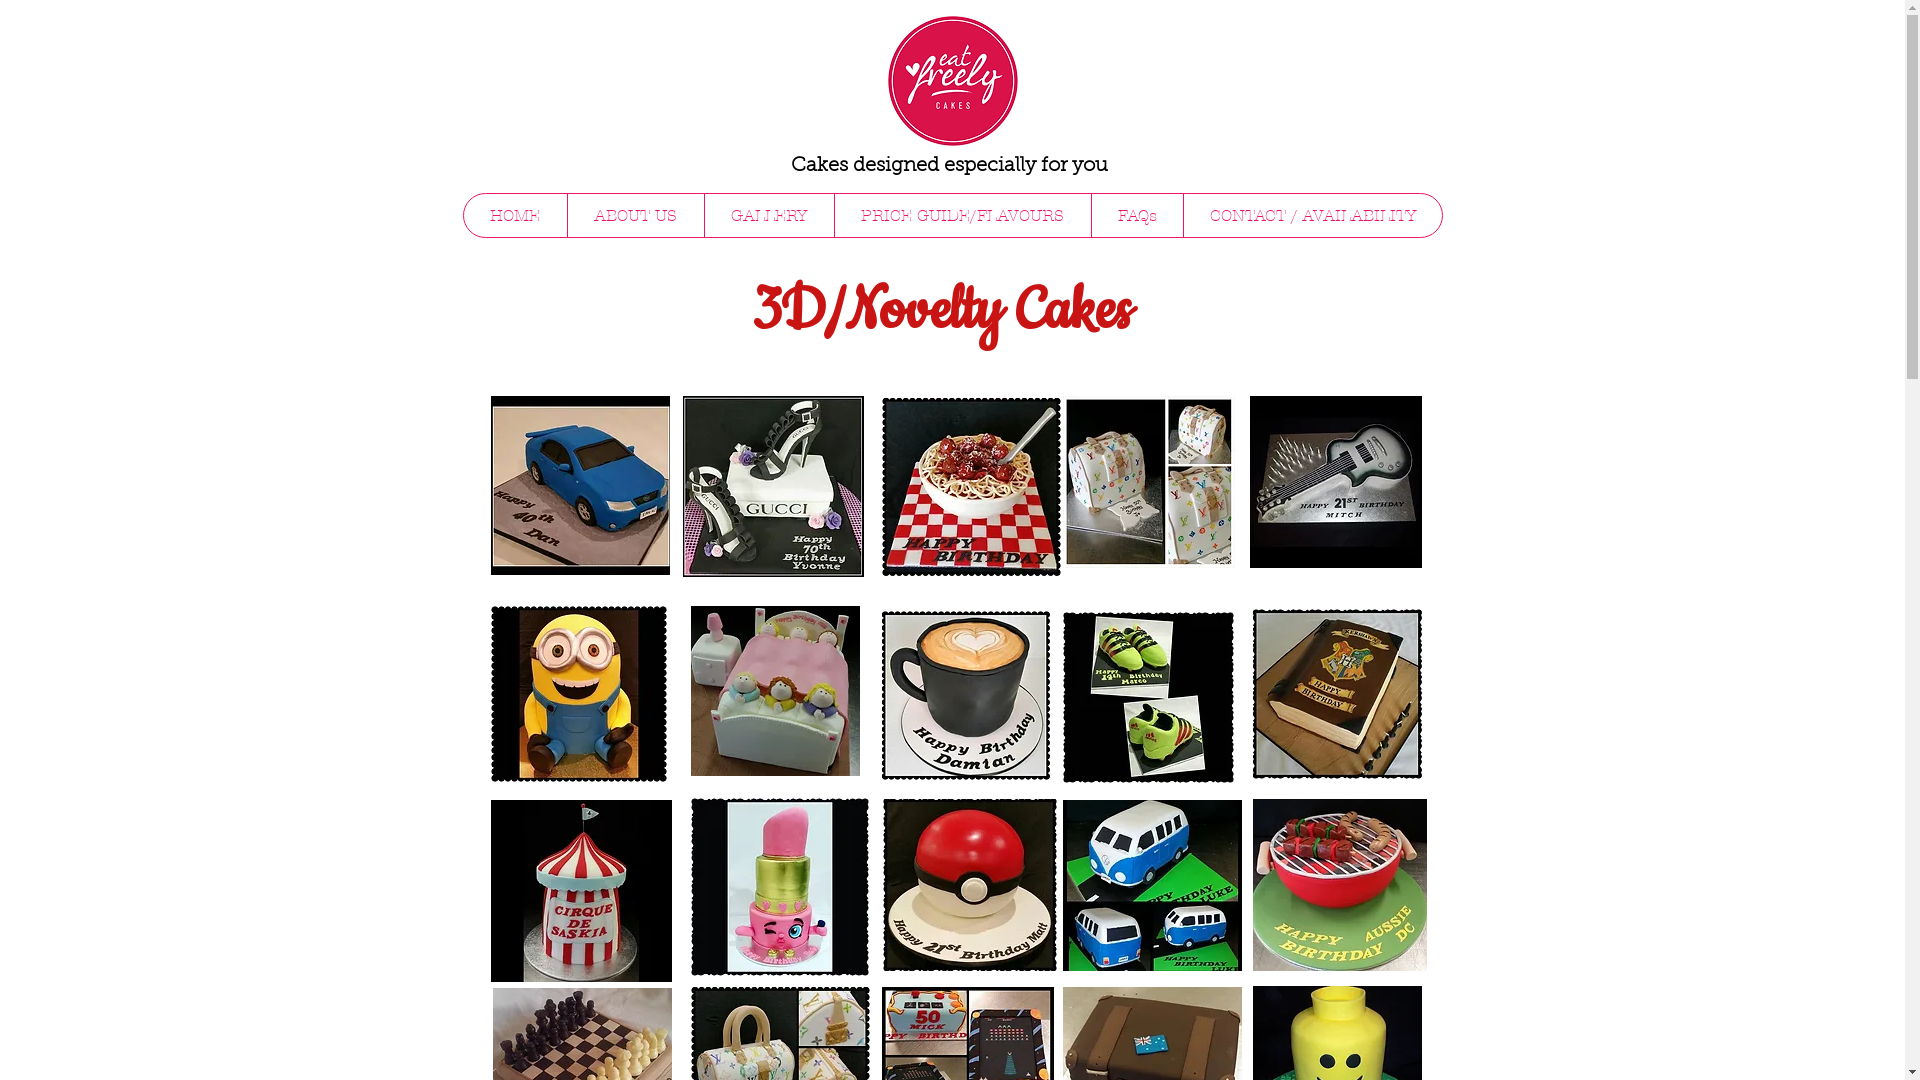  What do you see at coordinates (1336, 694) in the screenshot?
I see `Novelty 010` at bounding box center [1336, 694].